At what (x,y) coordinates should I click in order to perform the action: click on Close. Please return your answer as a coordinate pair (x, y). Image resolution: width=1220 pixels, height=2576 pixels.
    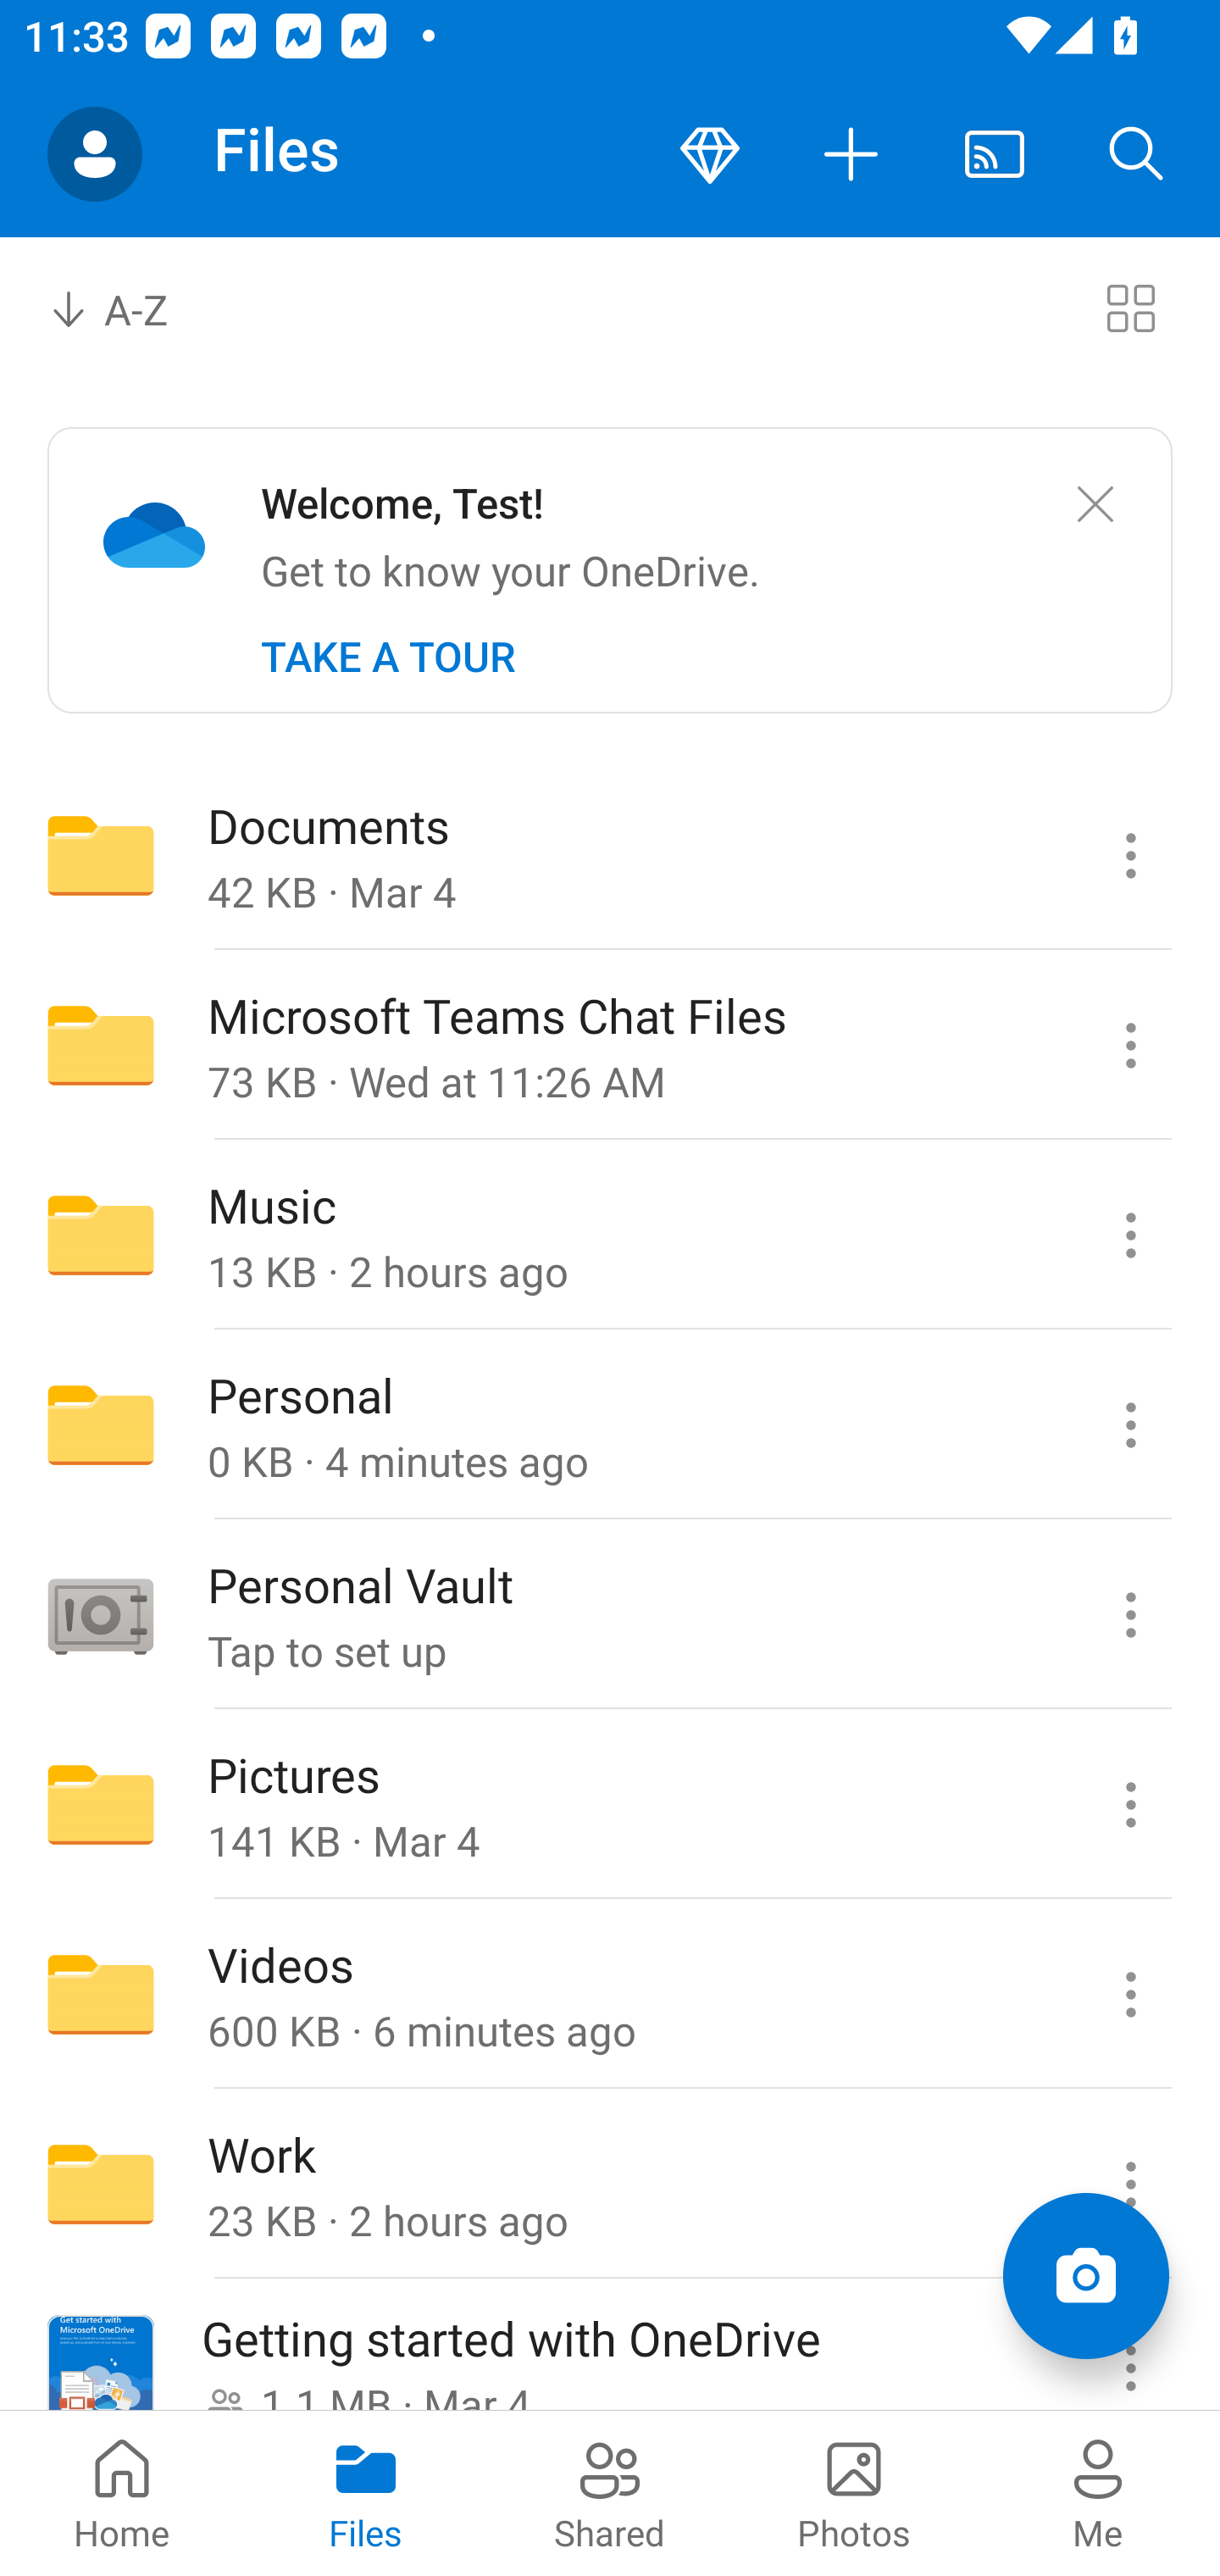
    Looking at the image, I should click on (1095, 505).